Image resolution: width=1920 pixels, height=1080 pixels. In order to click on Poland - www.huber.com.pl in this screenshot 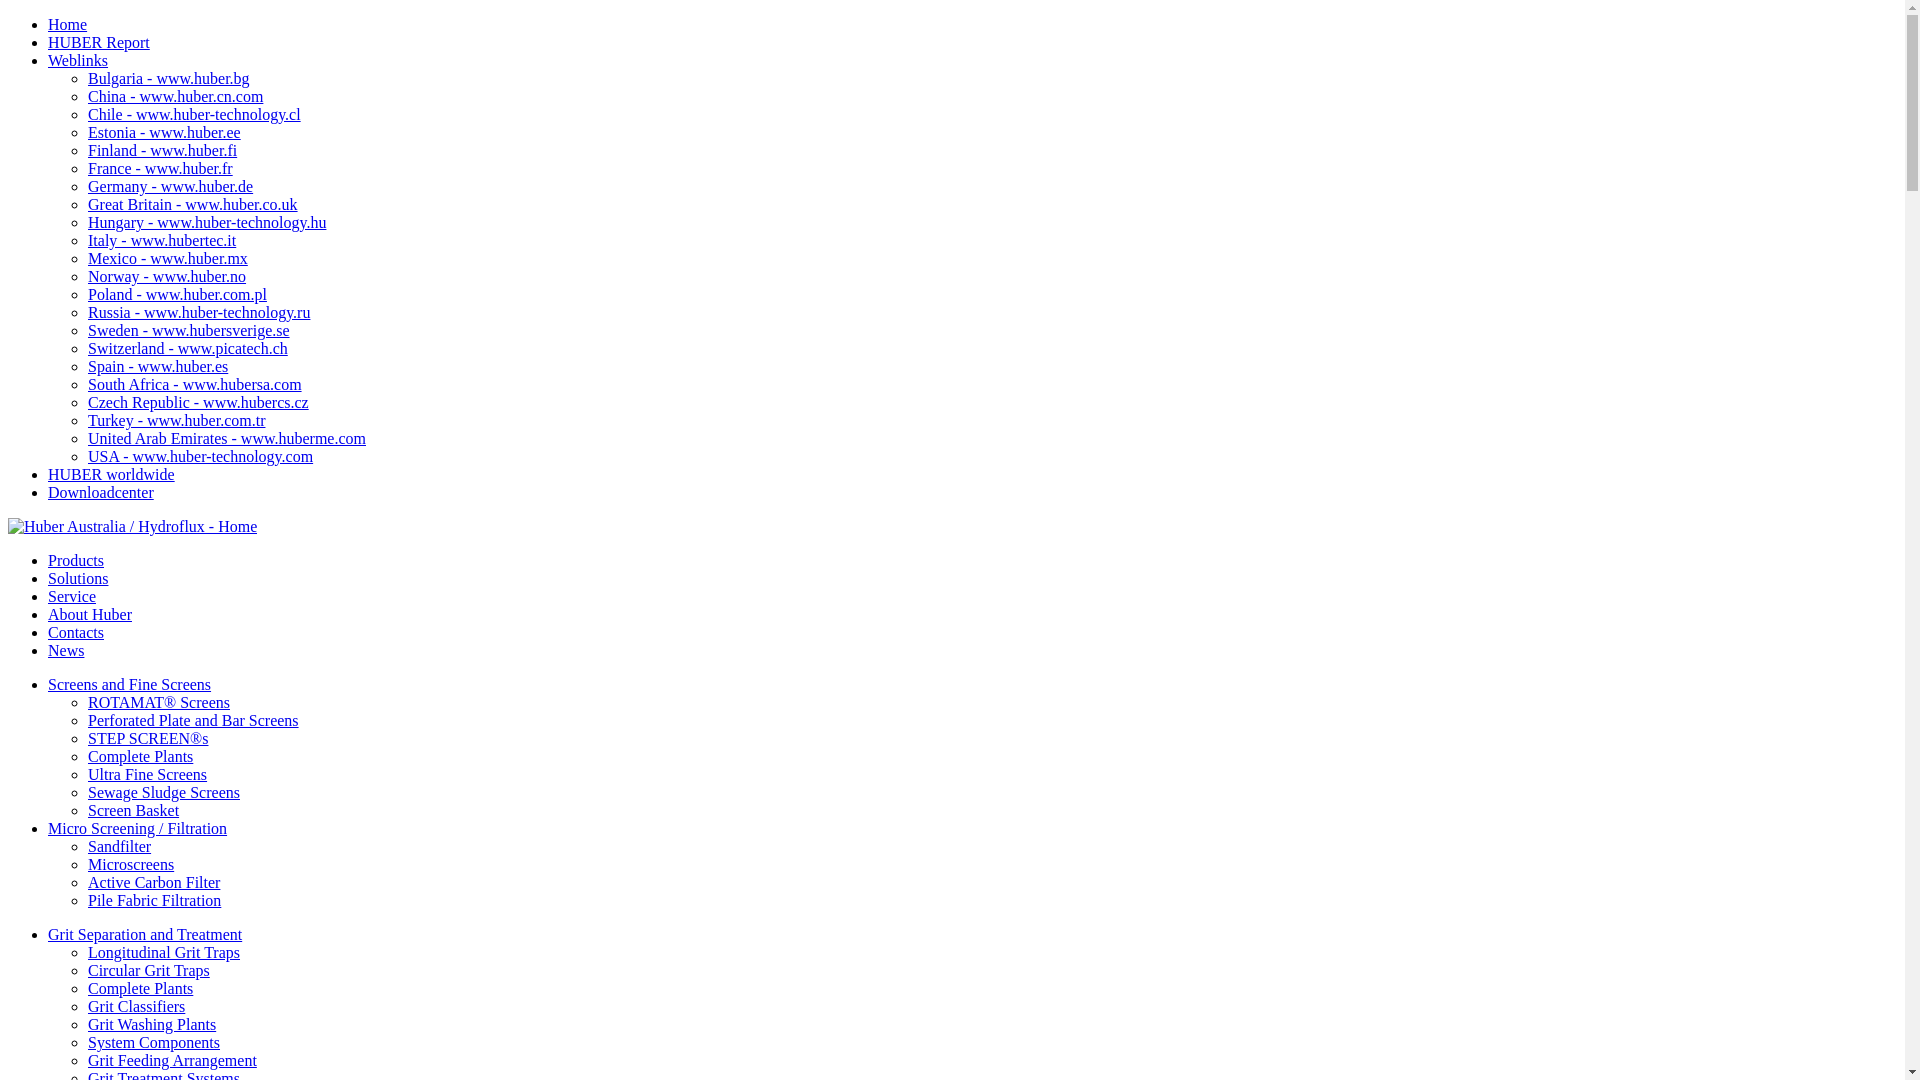, I will do `click(178, 294)`.